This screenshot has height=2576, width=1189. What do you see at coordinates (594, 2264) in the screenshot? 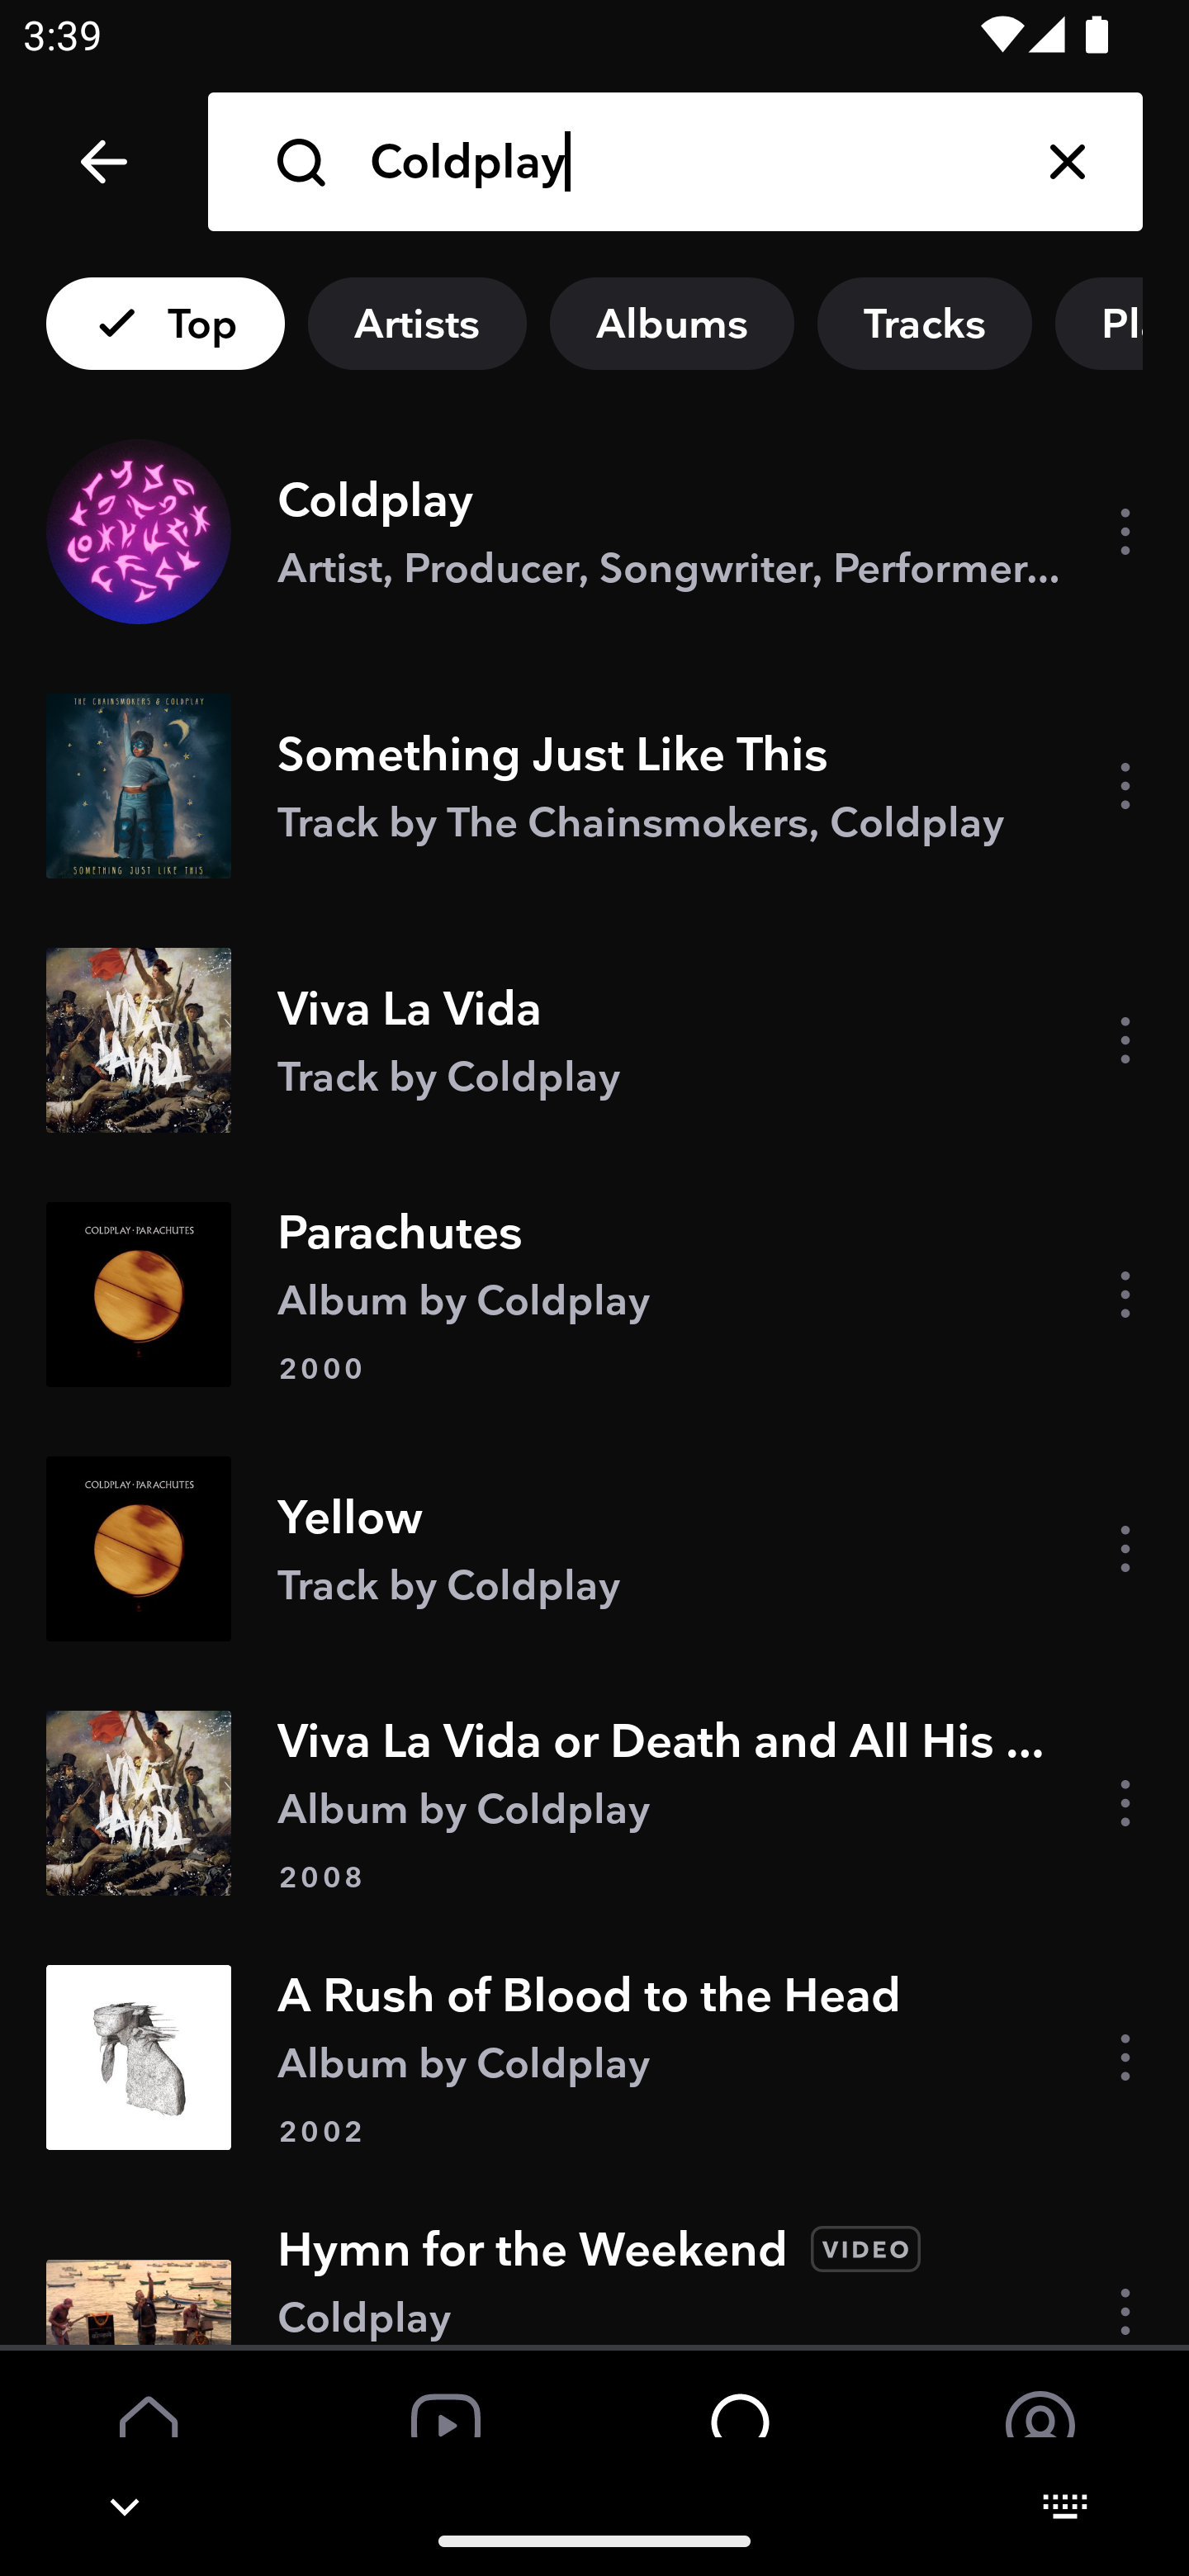
I see `Hymn for the Weekend Coldplay` at bounding box center [594, 2264].